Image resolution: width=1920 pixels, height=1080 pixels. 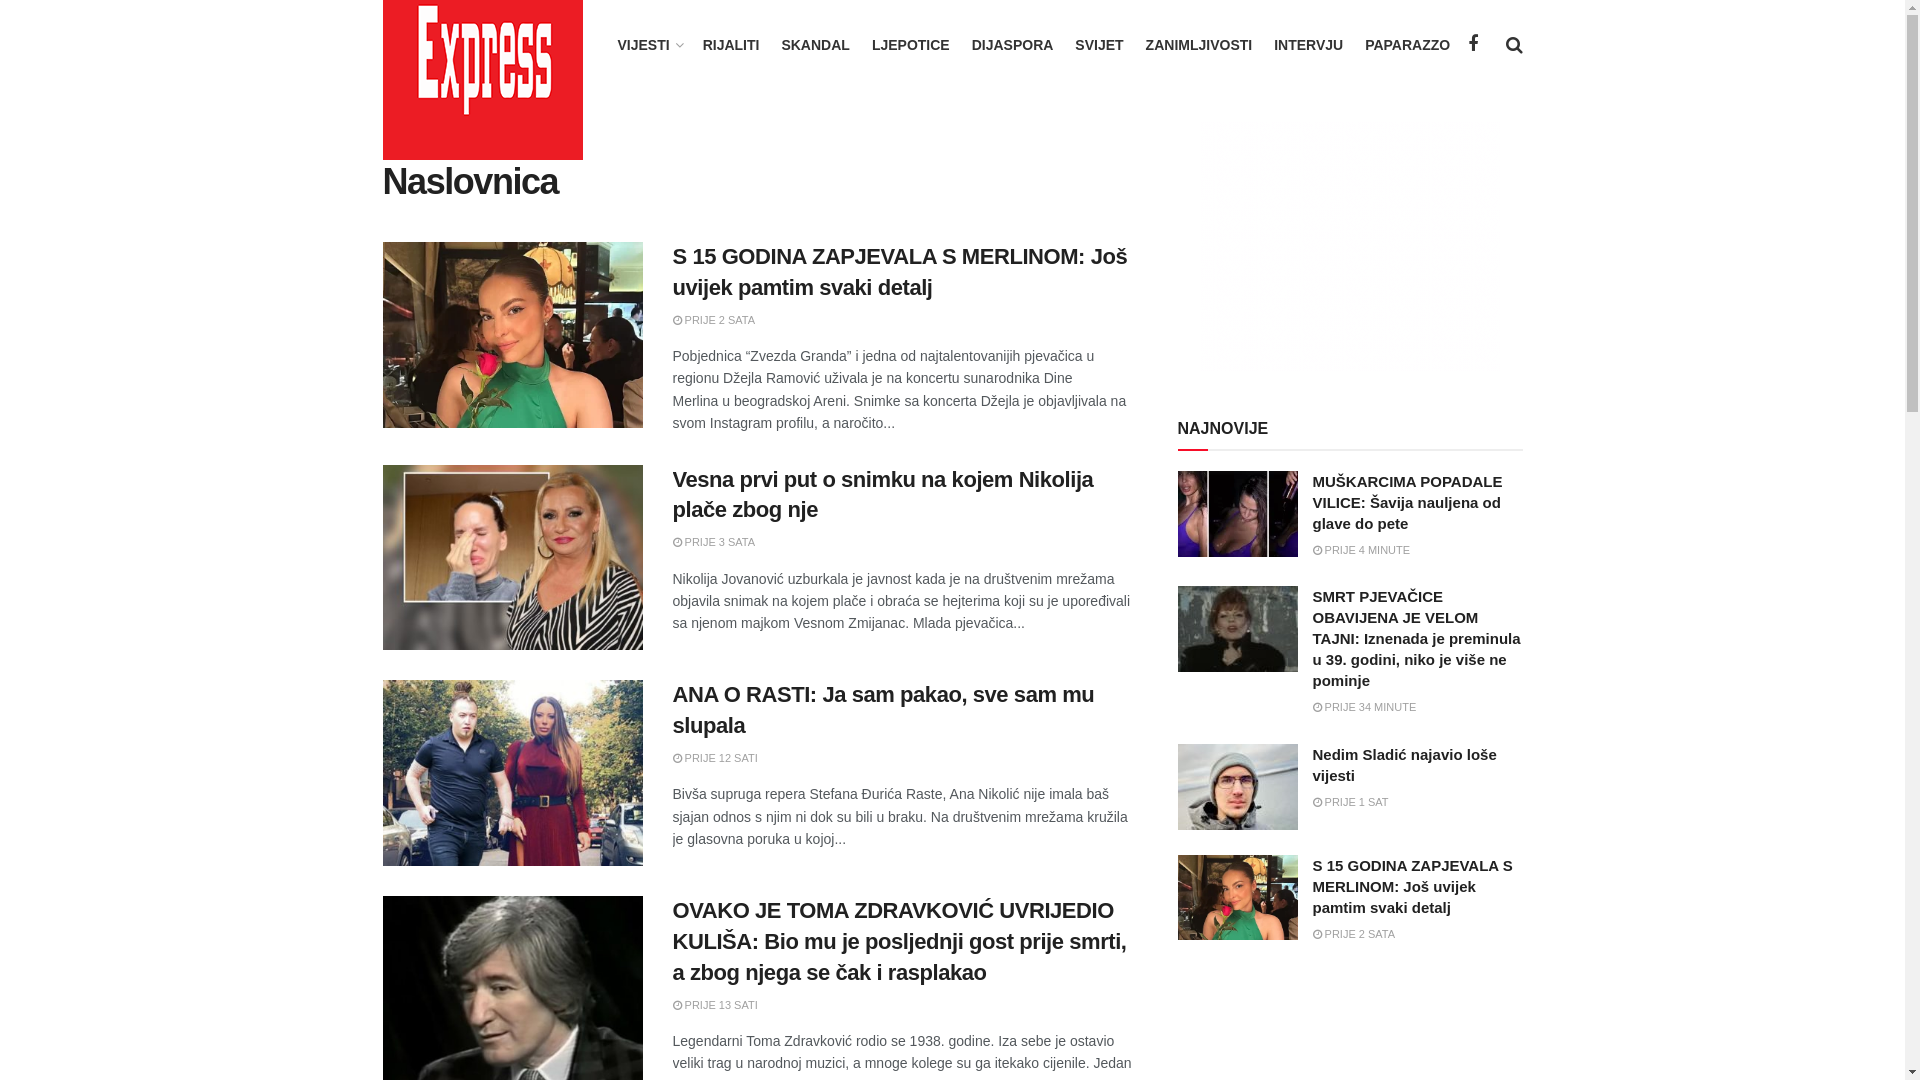 What do you see at coordinates (714, 542) in the screenshot?
I see `PRIJE 3 SATA` at bounding box center [714, 542].